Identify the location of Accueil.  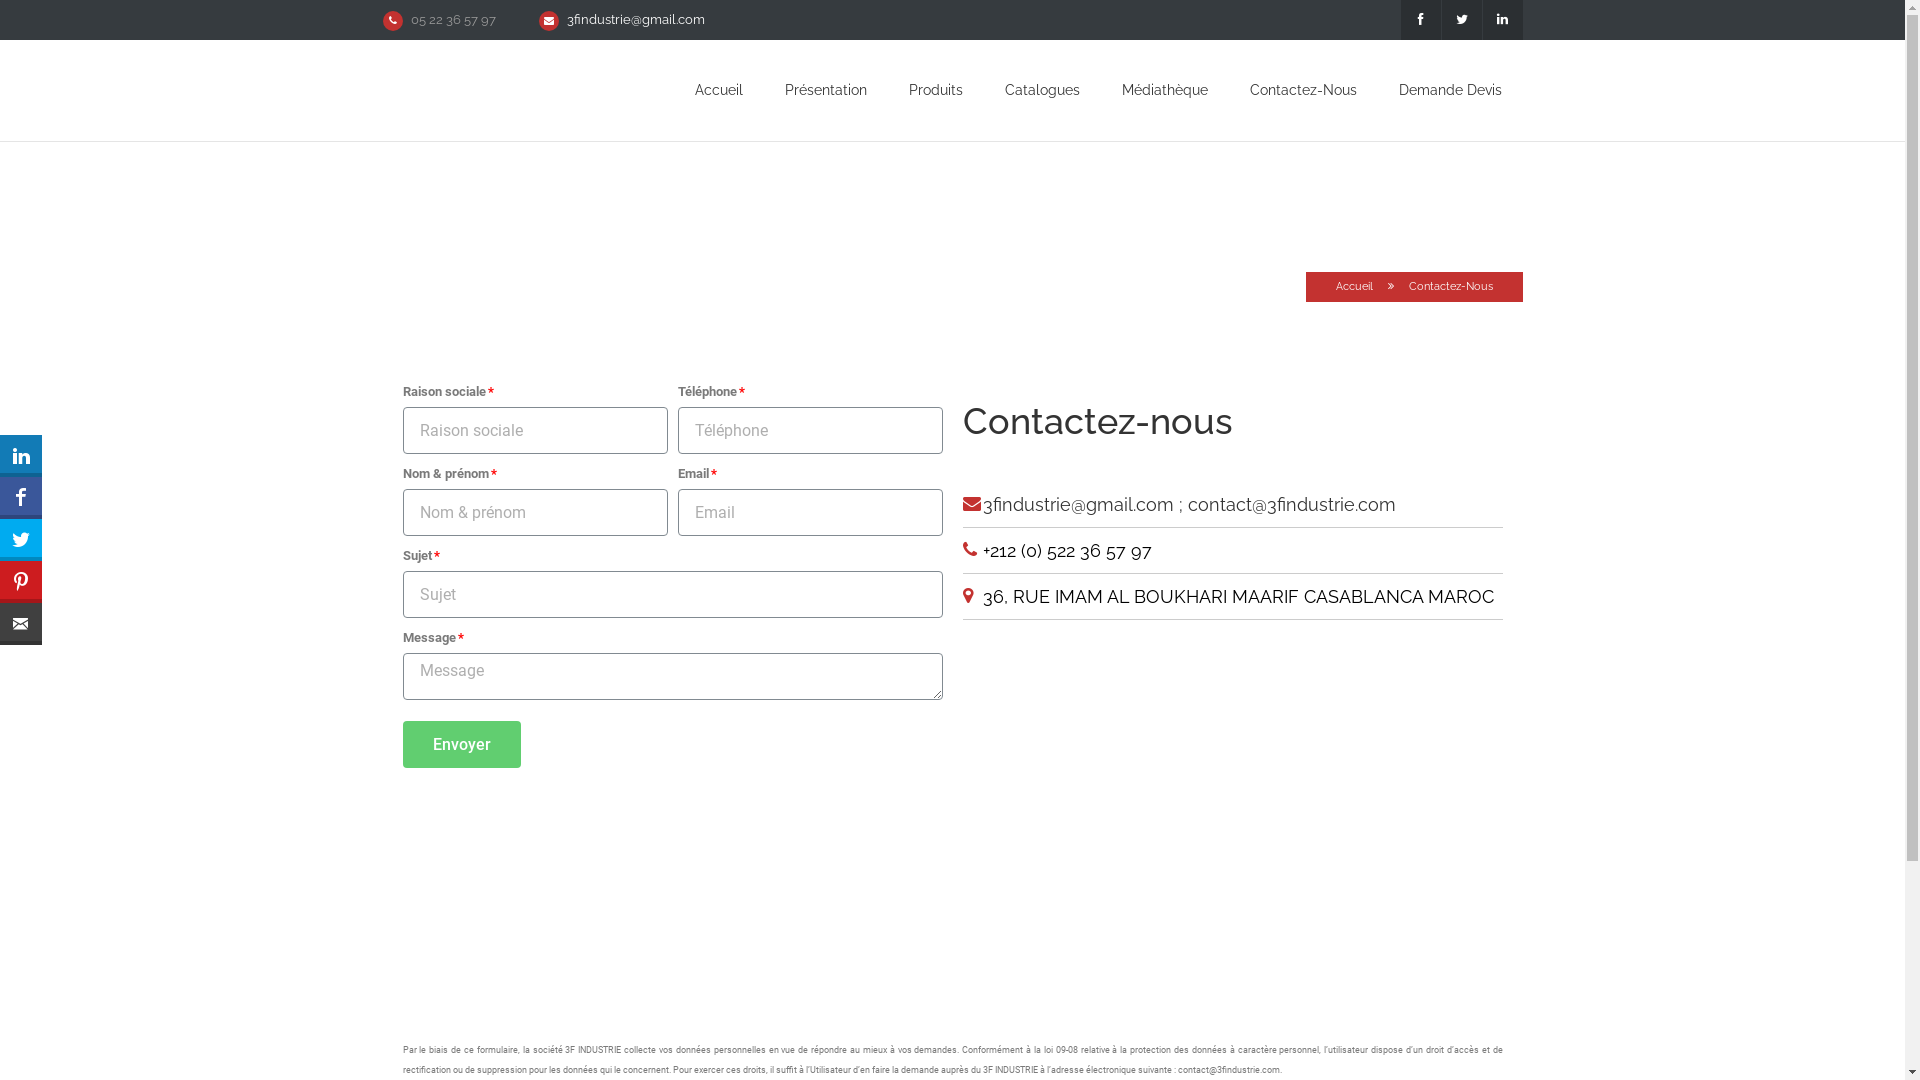
(718, 90).